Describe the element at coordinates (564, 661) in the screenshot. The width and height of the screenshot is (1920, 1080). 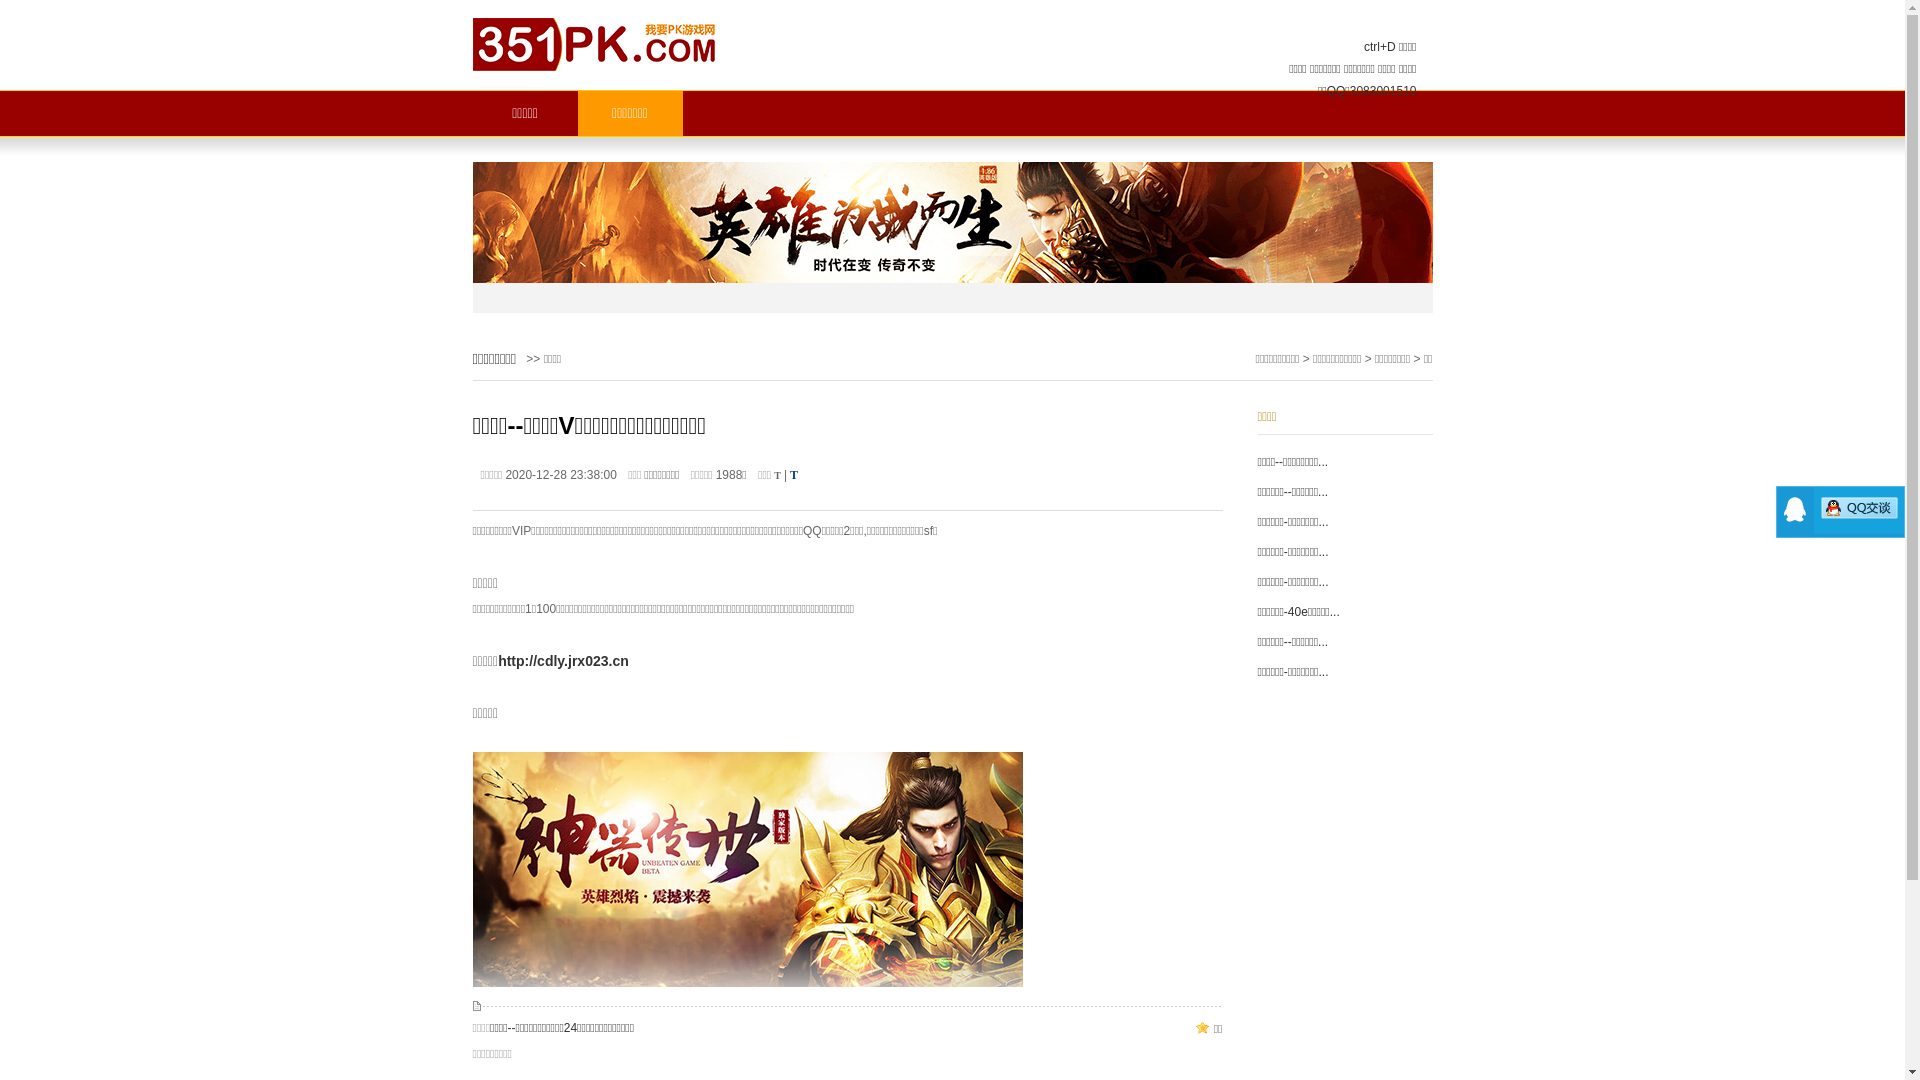
I see `http://cdly.jrx023.cn` at that location.